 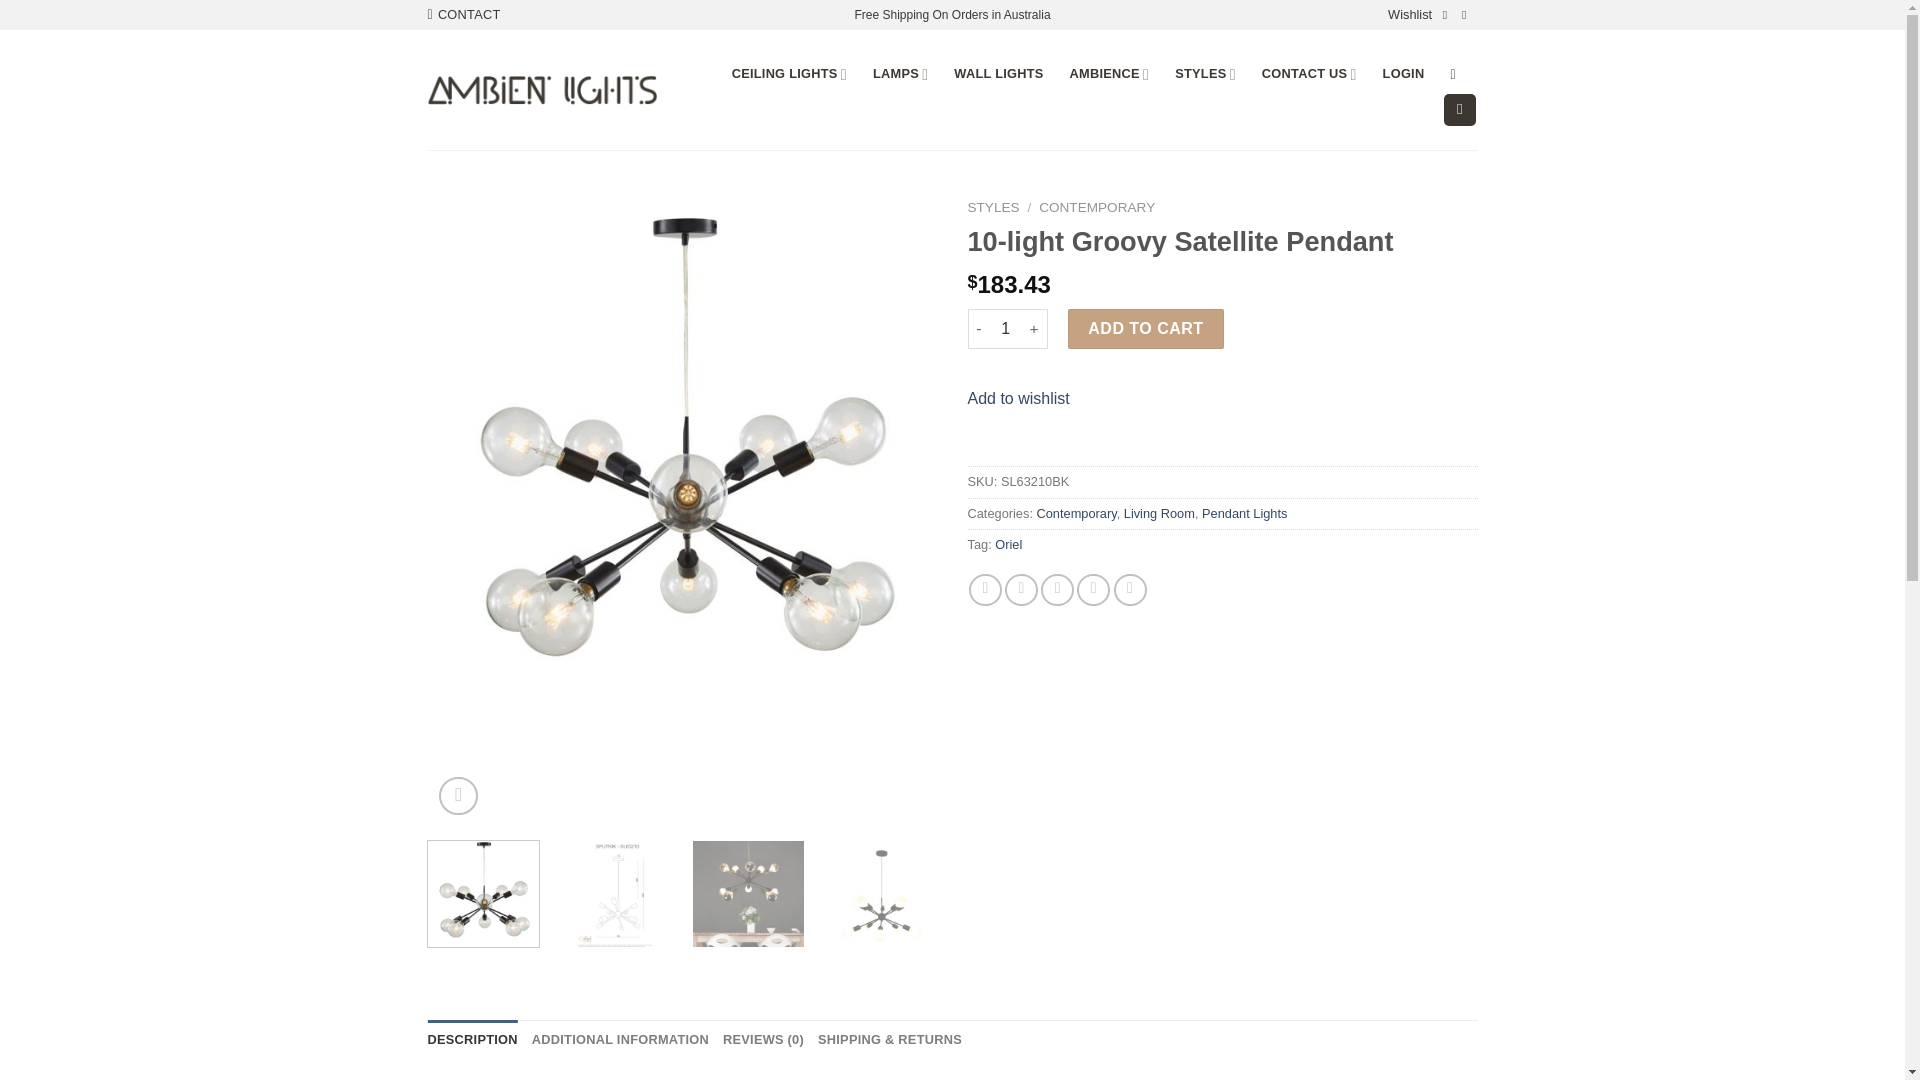 What do you see at coordinates (986, 590) in the screenshot?
I see `Share on Facebook` at bounding box center [986, 590].